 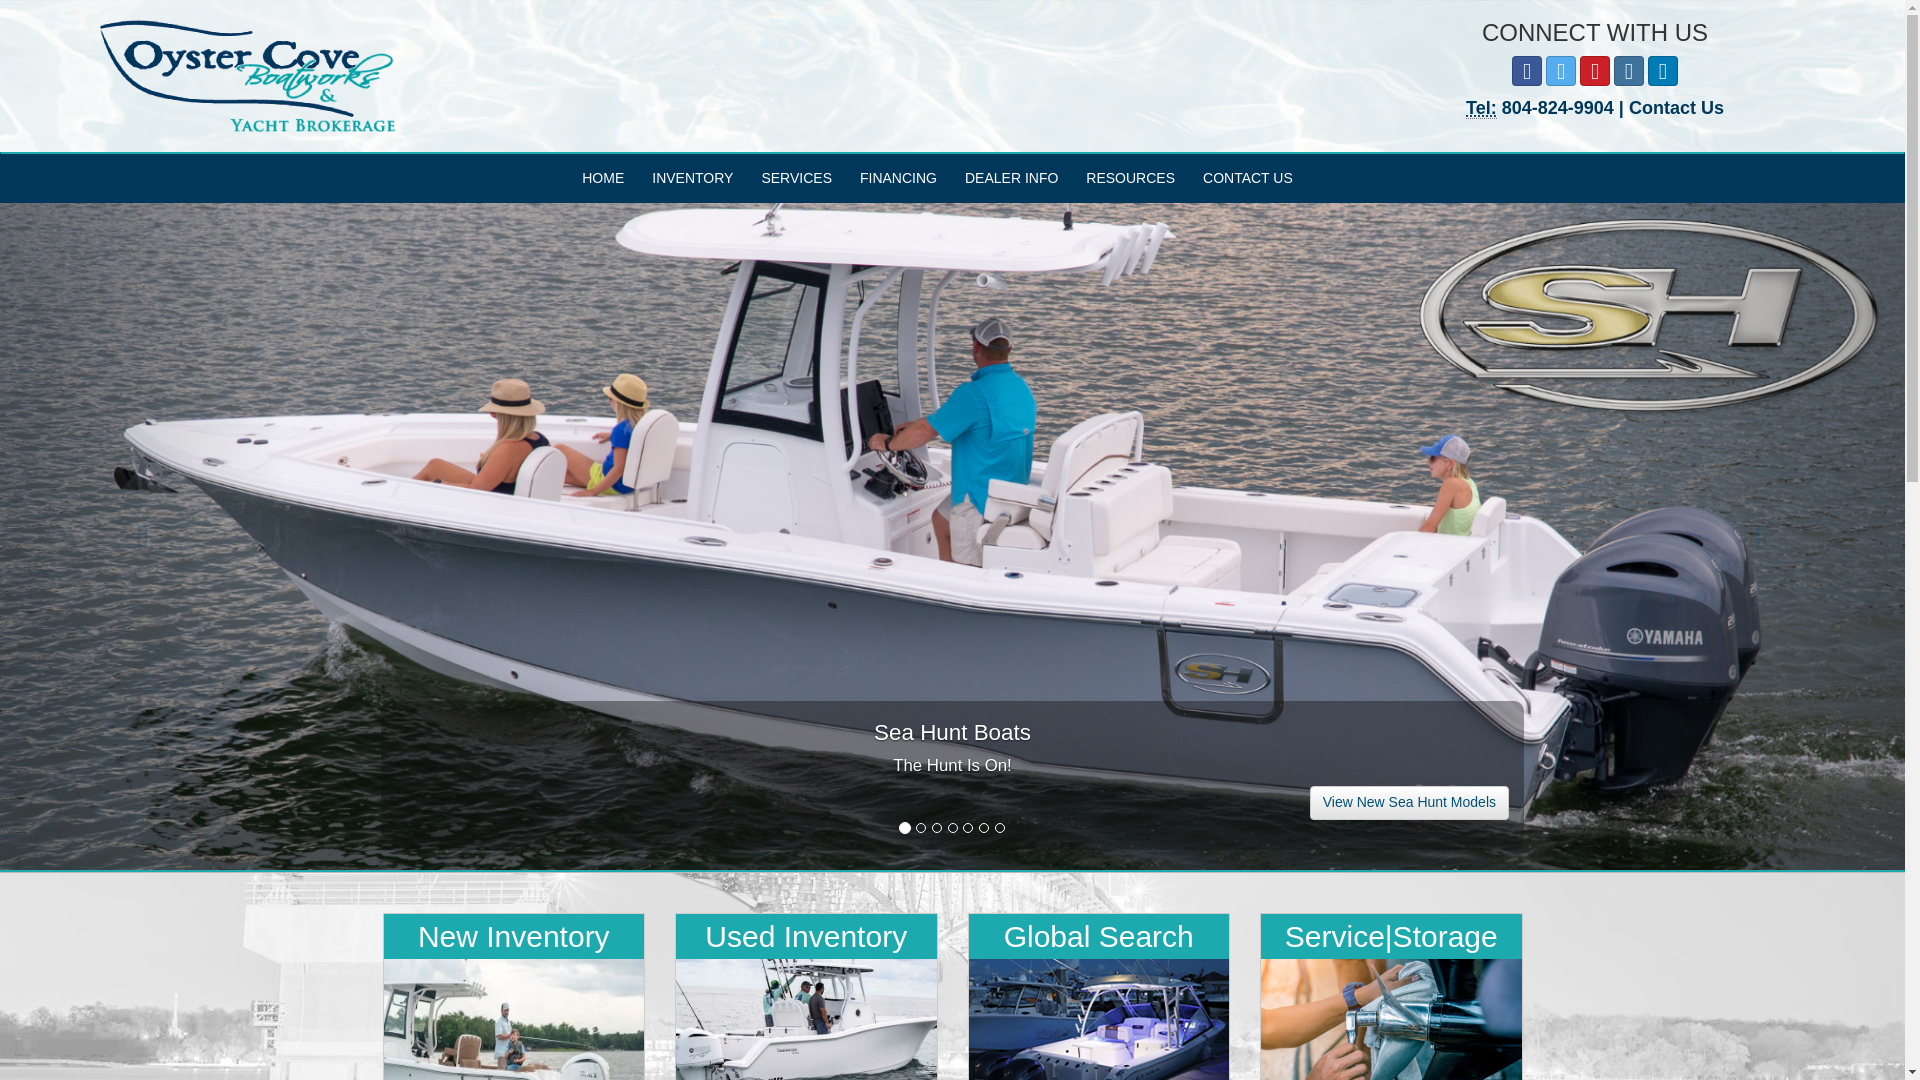 What do you see at coordinates (692, 178) in the screenshot?
I see `Inventory` at bounding box center [692, 178].